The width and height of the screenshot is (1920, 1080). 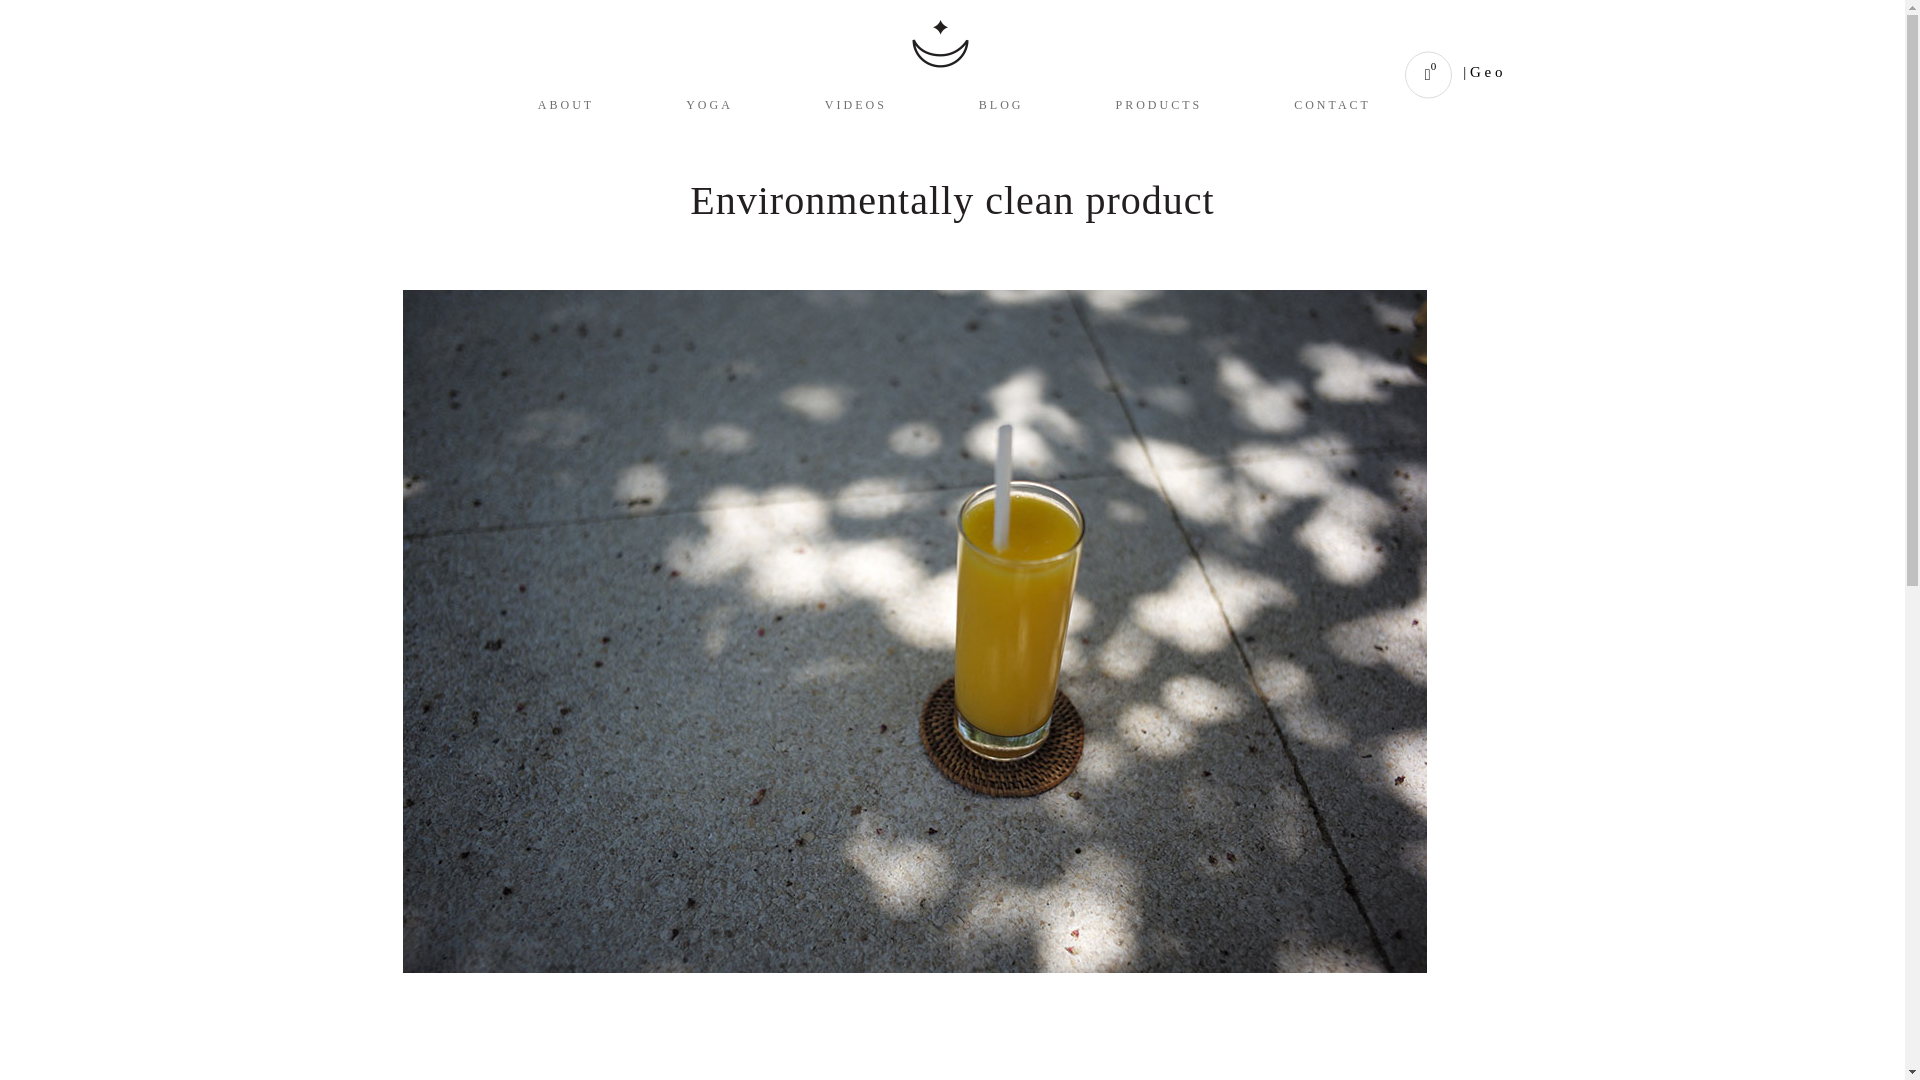 I want to click on BLOG, so click(x=1046, y=75).